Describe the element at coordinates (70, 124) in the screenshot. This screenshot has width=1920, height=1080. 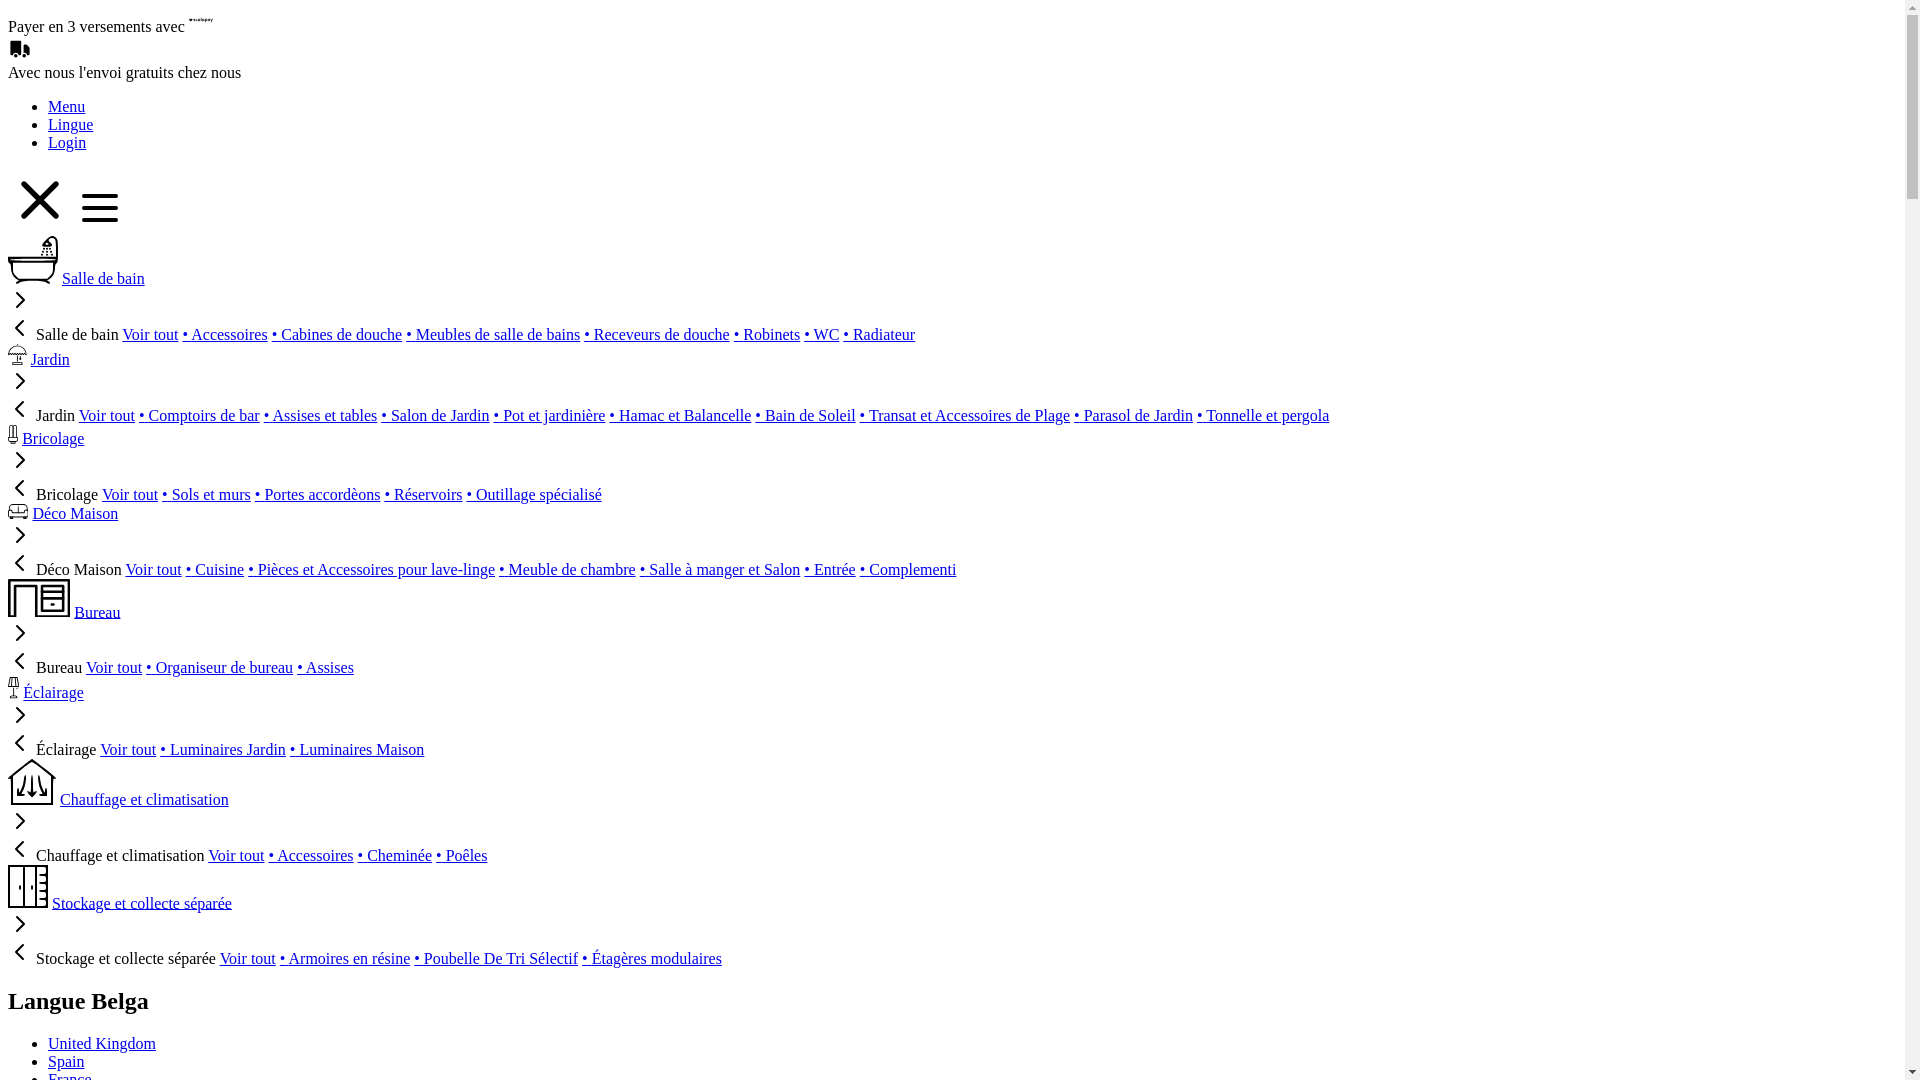
I see `Lingue` at that location.